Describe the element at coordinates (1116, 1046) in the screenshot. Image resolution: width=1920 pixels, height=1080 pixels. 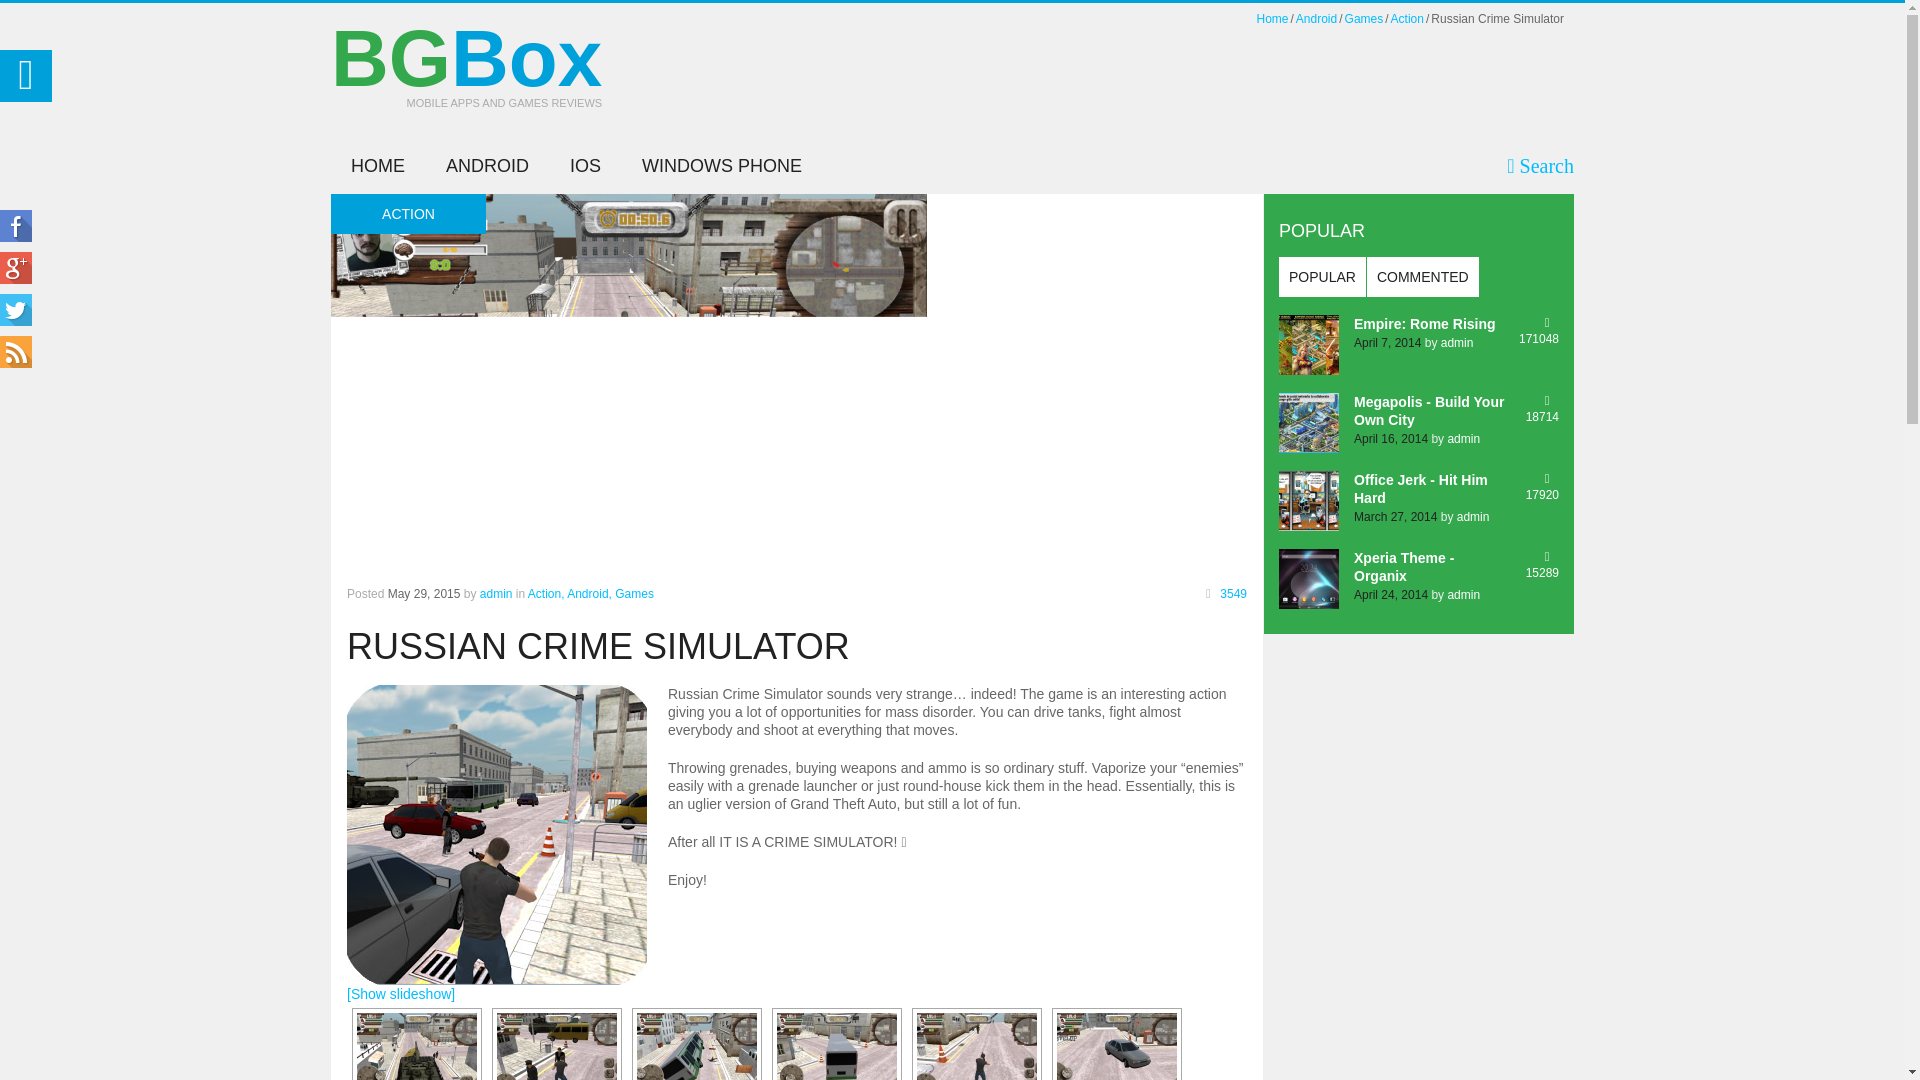
I see `Russian Crime Simulator` at that location.